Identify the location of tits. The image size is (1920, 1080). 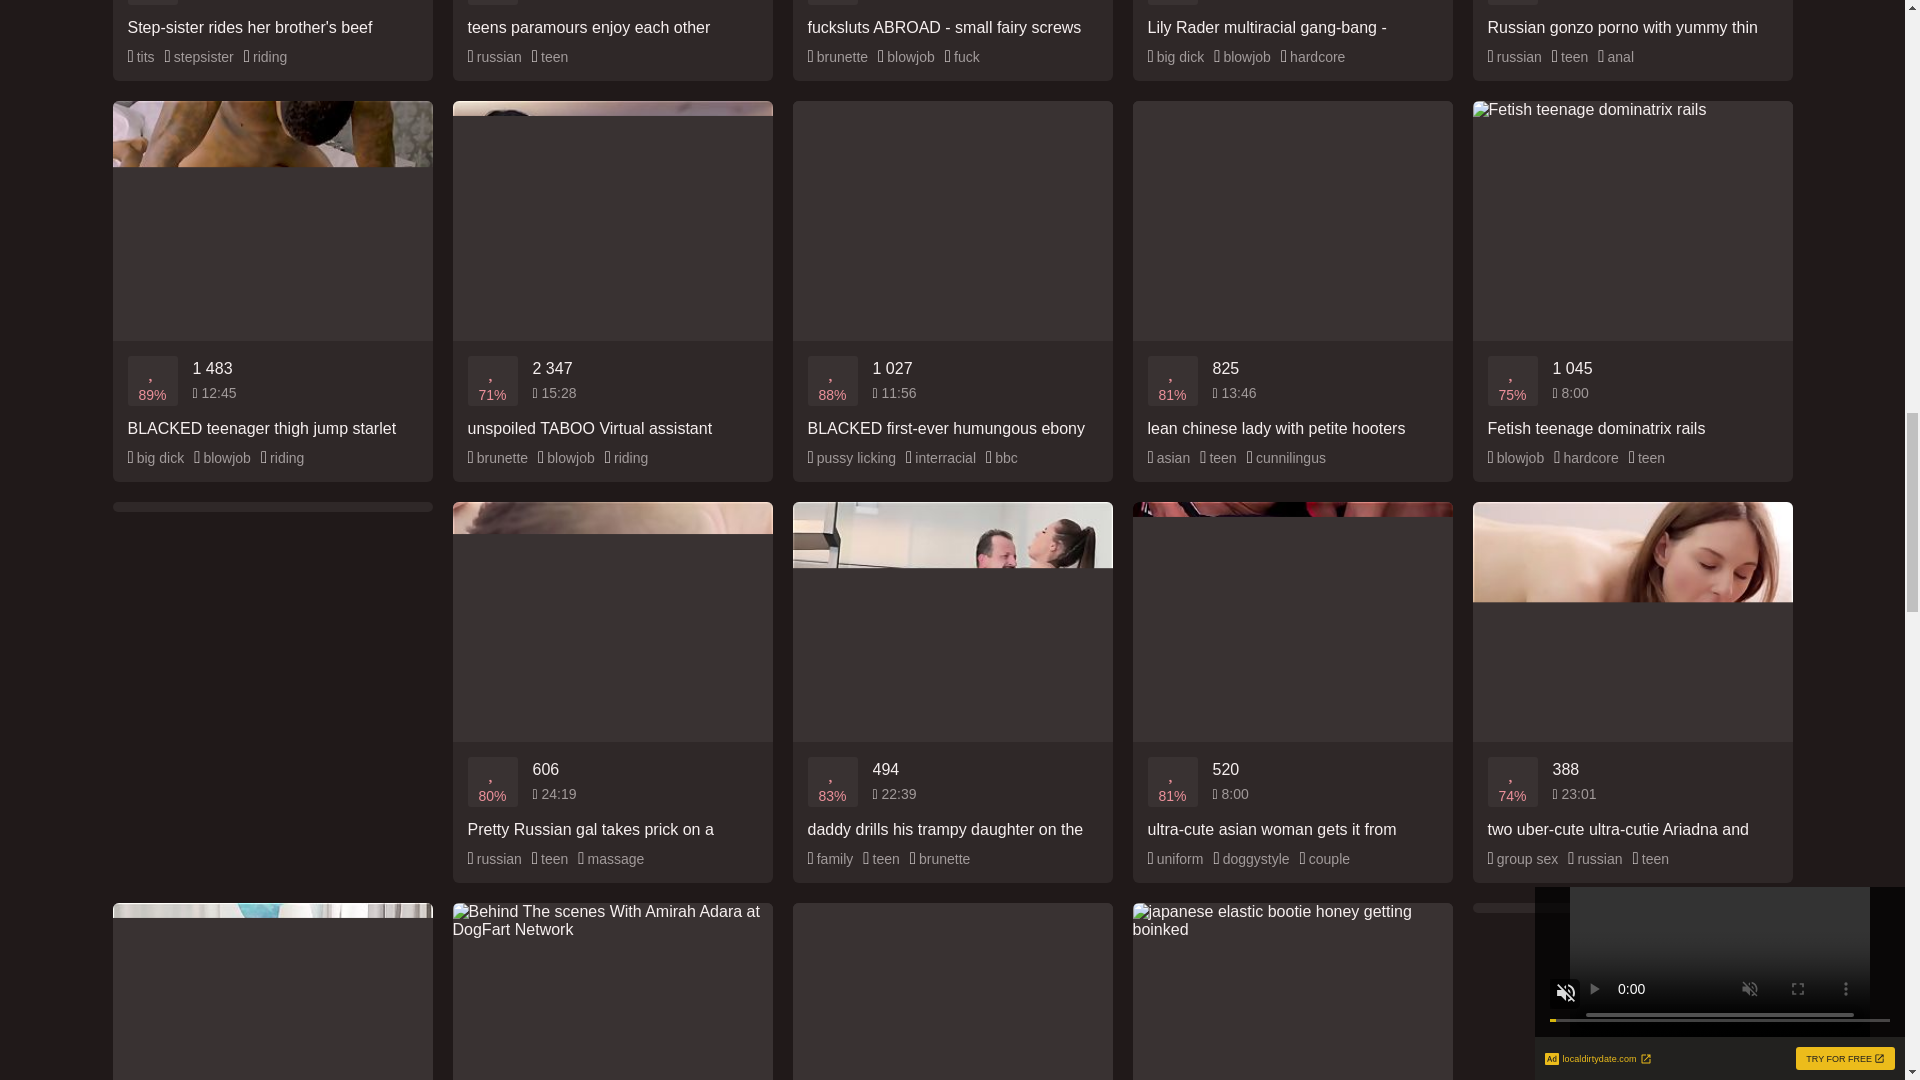
(142, 57).